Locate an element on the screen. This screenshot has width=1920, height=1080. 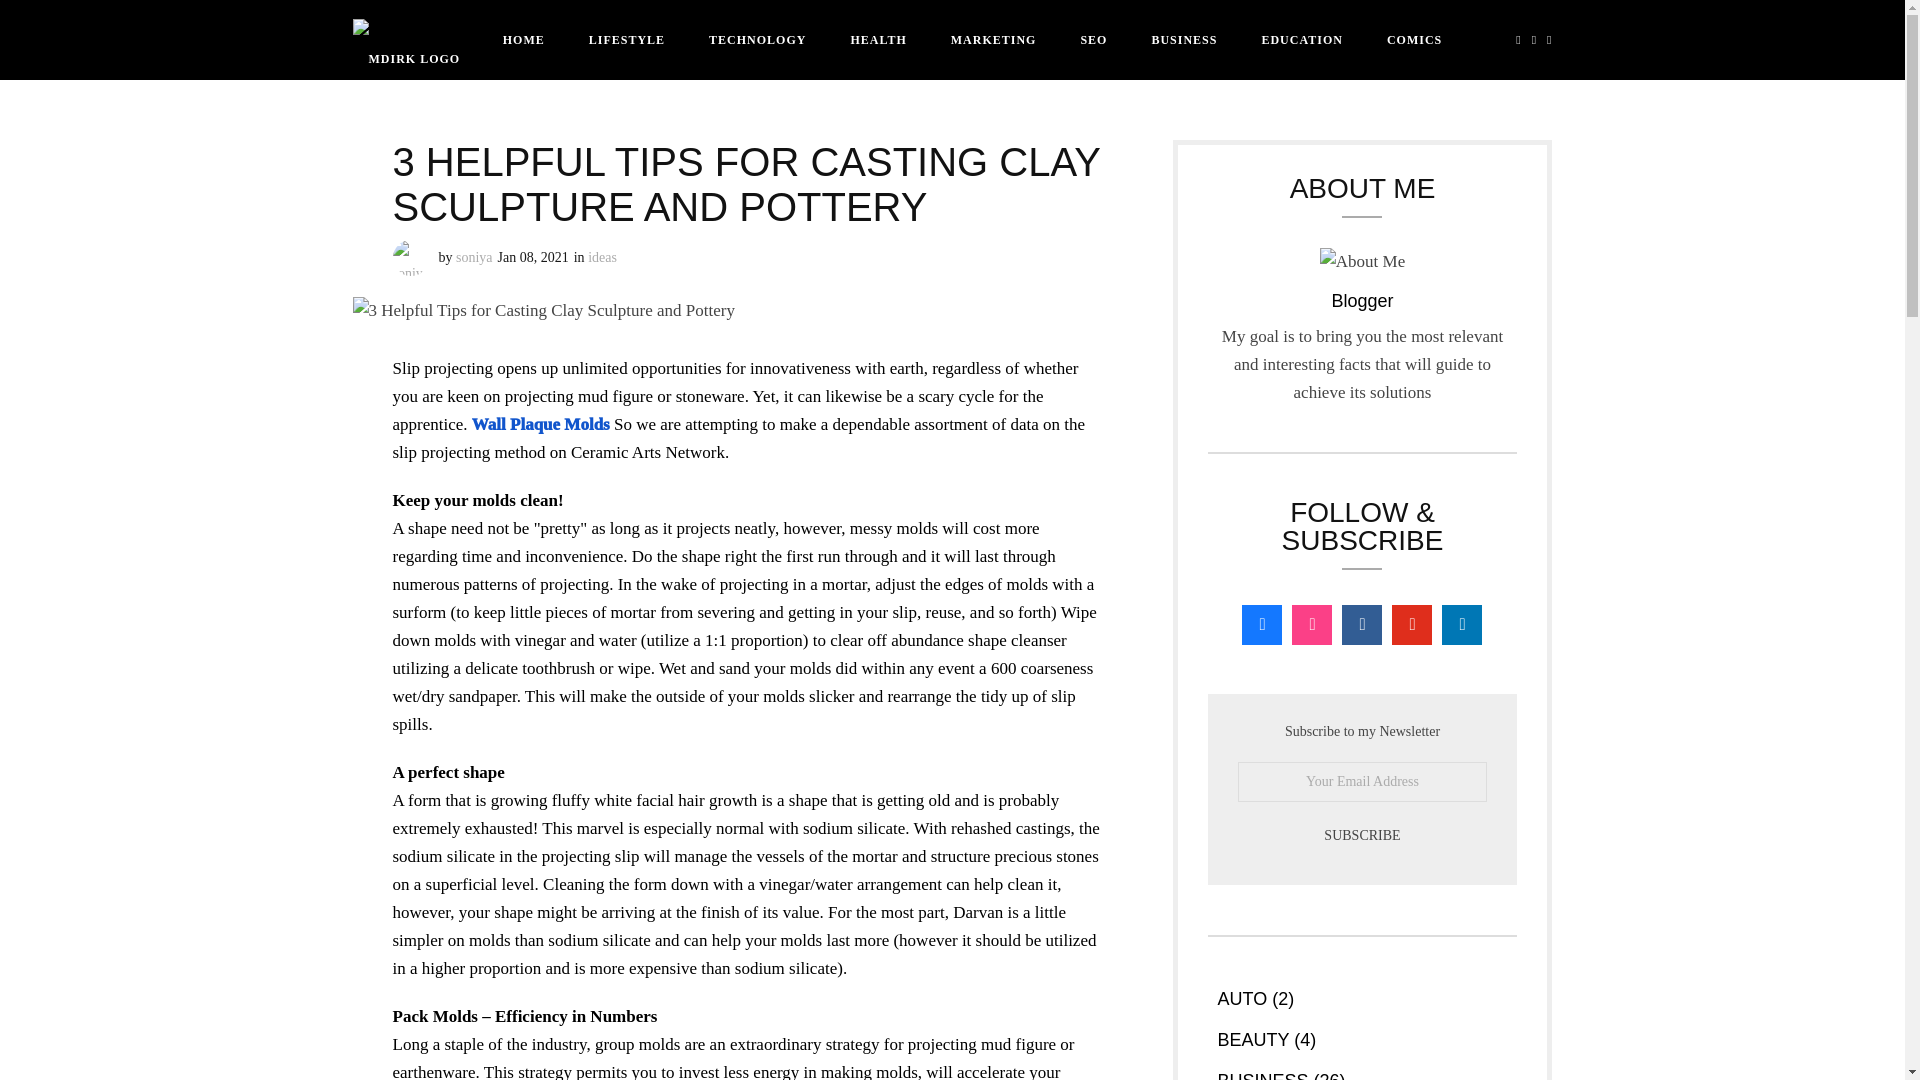
3 Helpful Tips for Casting Clay Sculpture and Pottery is located at coordinates (542, 311).